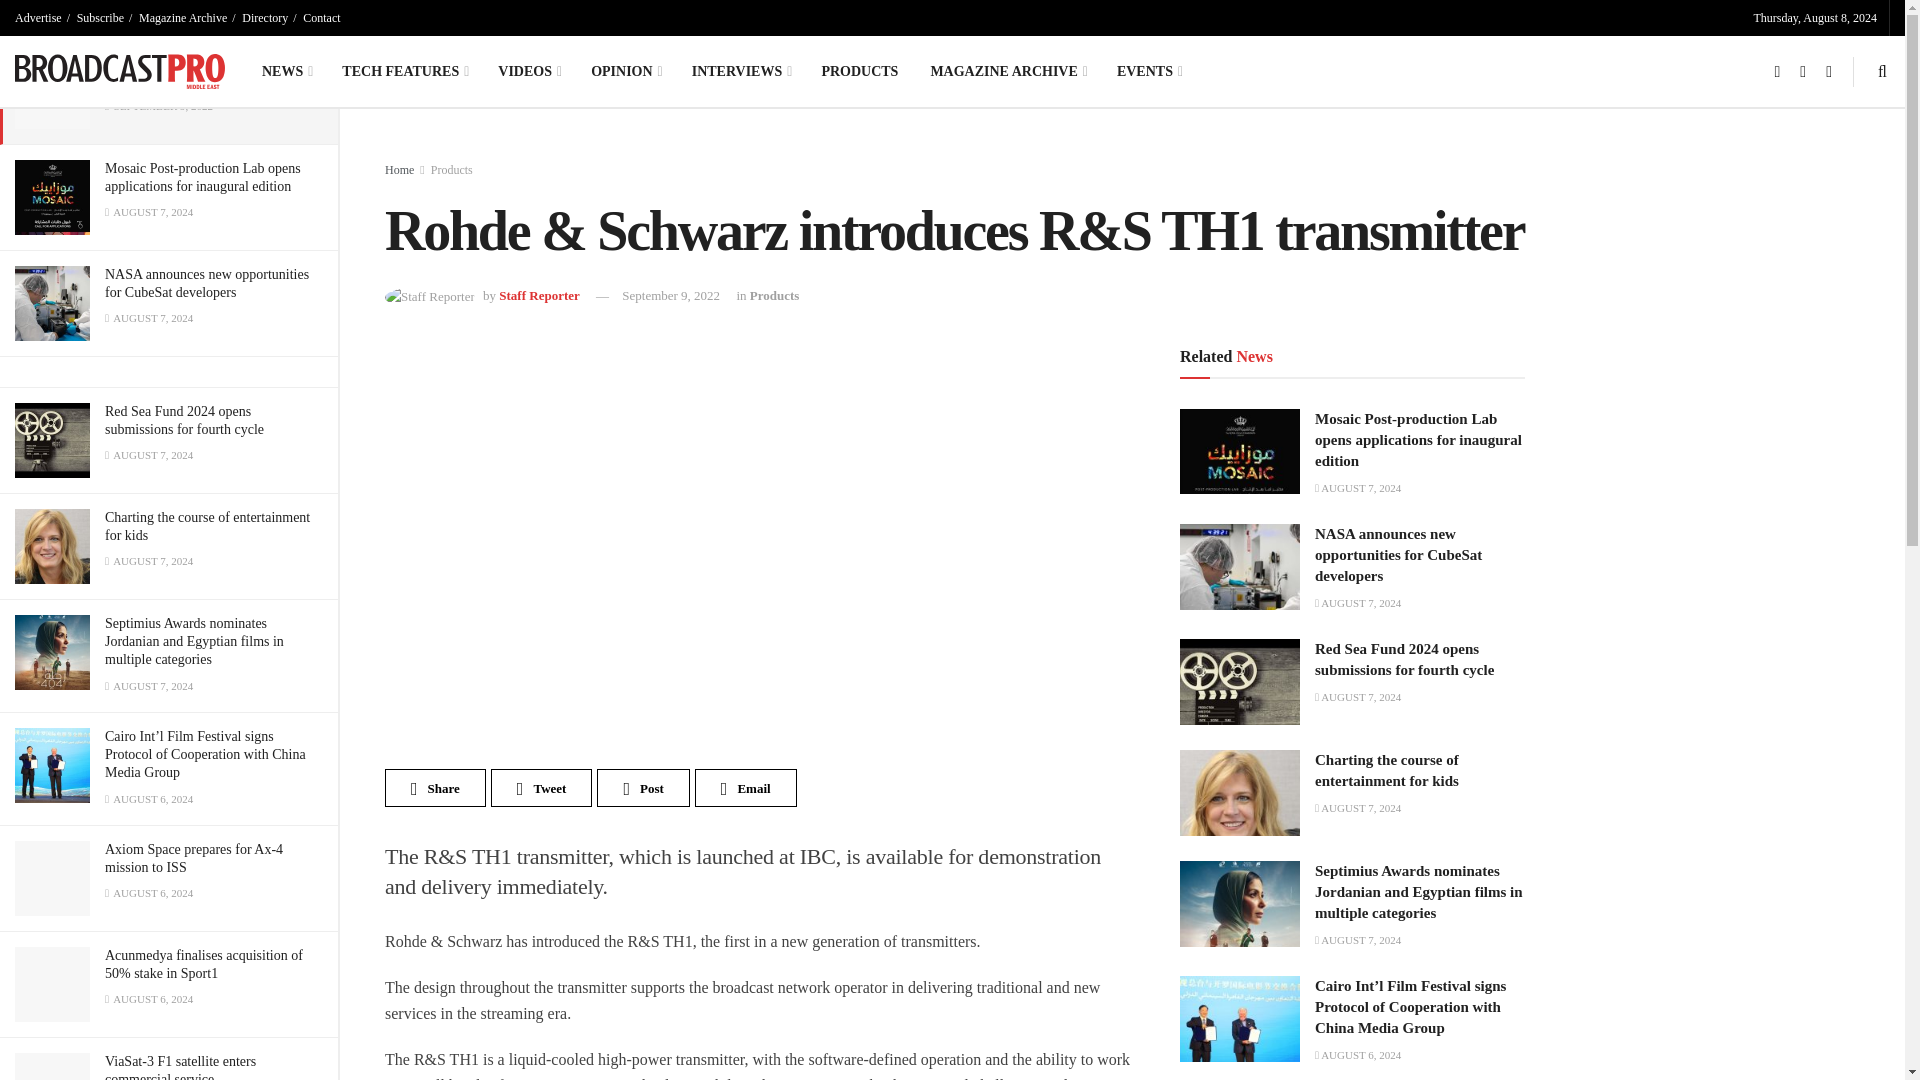 The width and height of the screenshot is (1920, 1080). Describe the element at coordinates (207, 526) in the screenshot. I see `Charting the course of entertainment for kids` at that location.